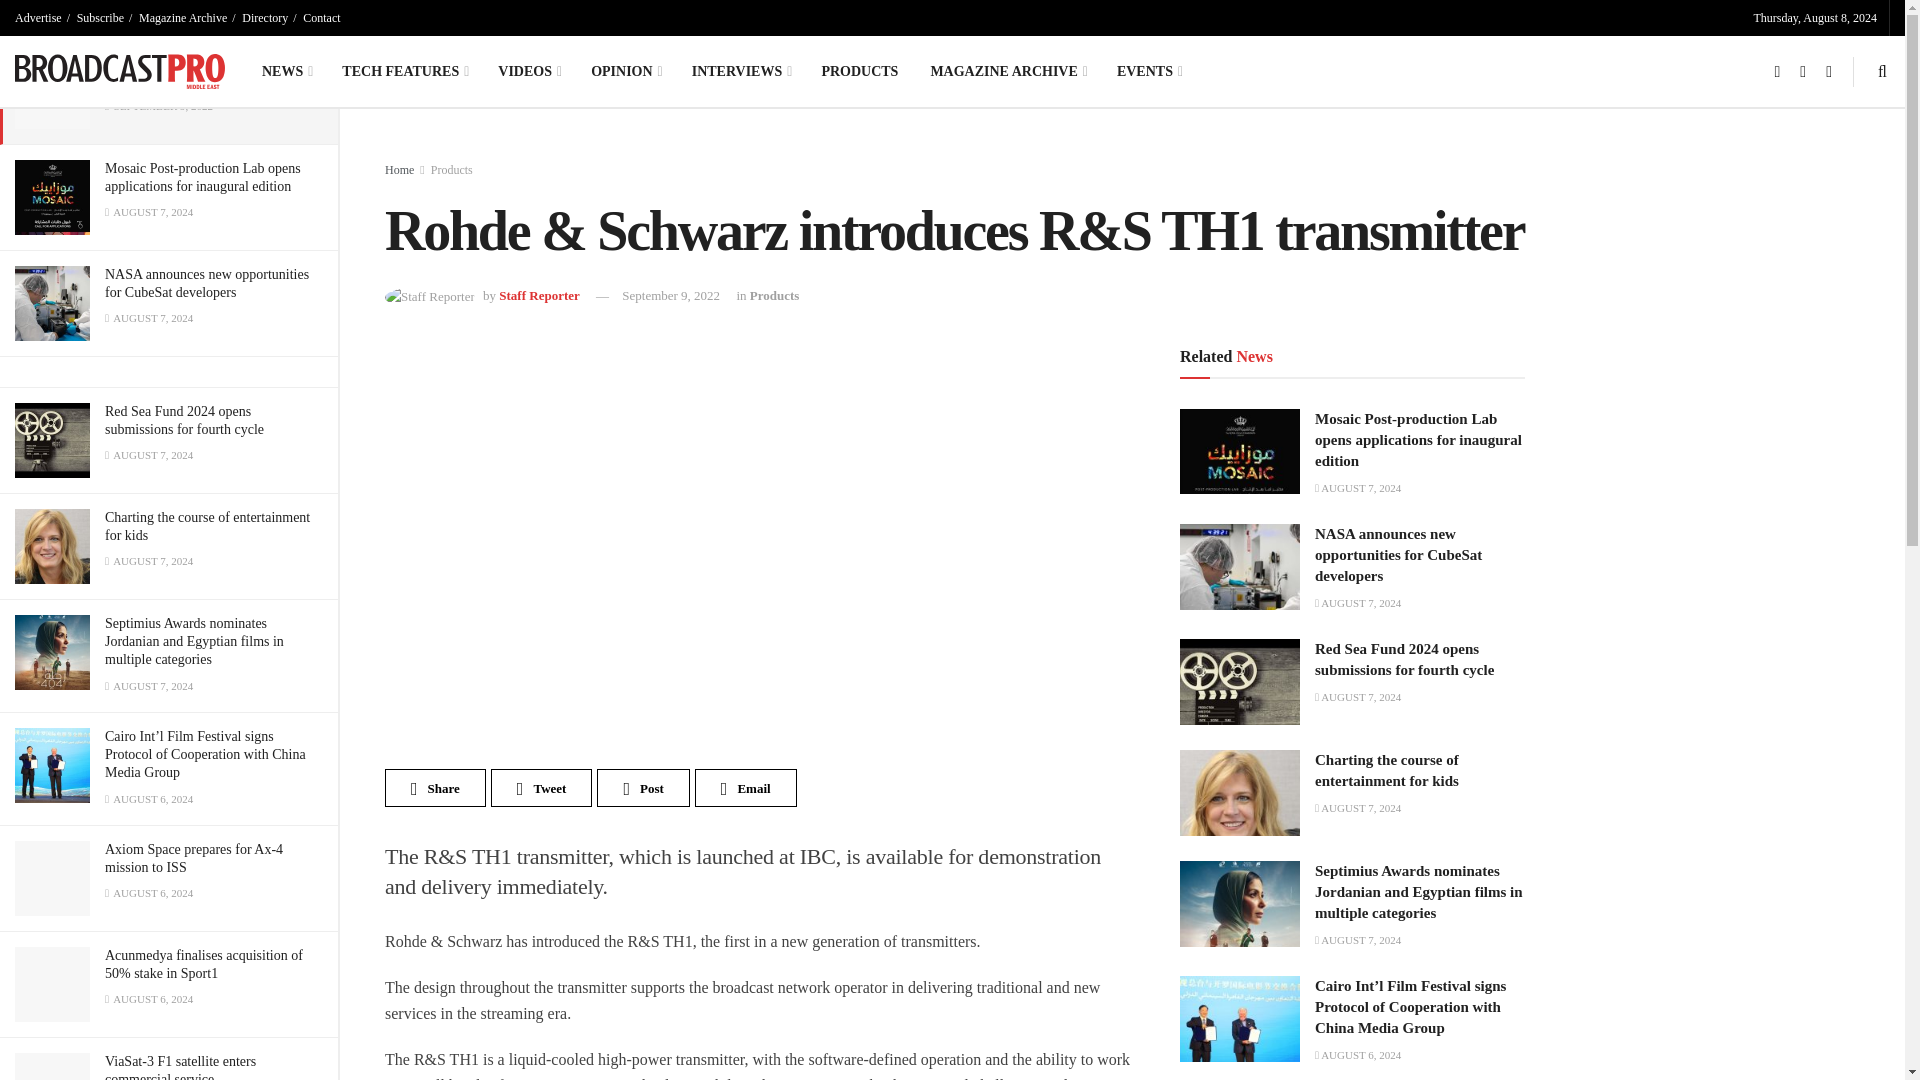 The width and height of the screenshot is (1920, 1080). Describe the element at coordinates (207, 526) in the screenshot. I see `Charting the course of entertainment for kids` at that location.